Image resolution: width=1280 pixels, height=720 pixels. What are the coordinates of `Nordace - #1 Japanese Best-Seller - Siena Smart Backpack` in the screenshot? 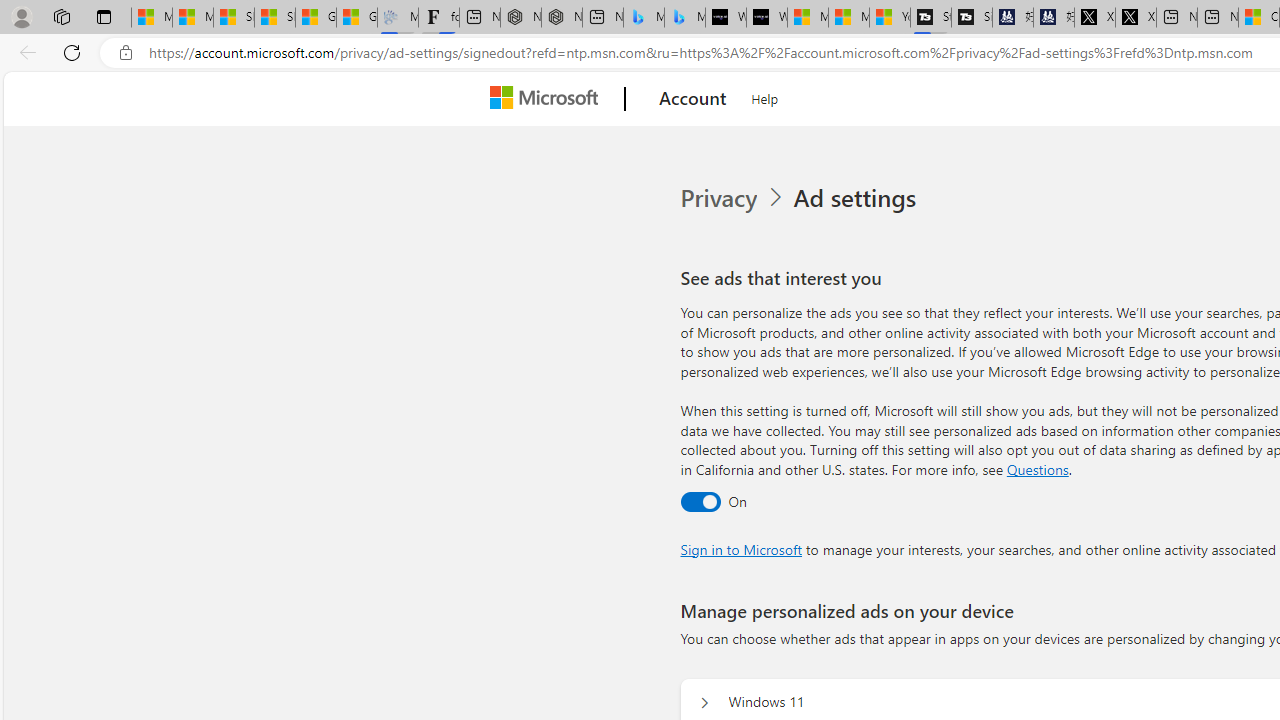 It's located at (562, 18).